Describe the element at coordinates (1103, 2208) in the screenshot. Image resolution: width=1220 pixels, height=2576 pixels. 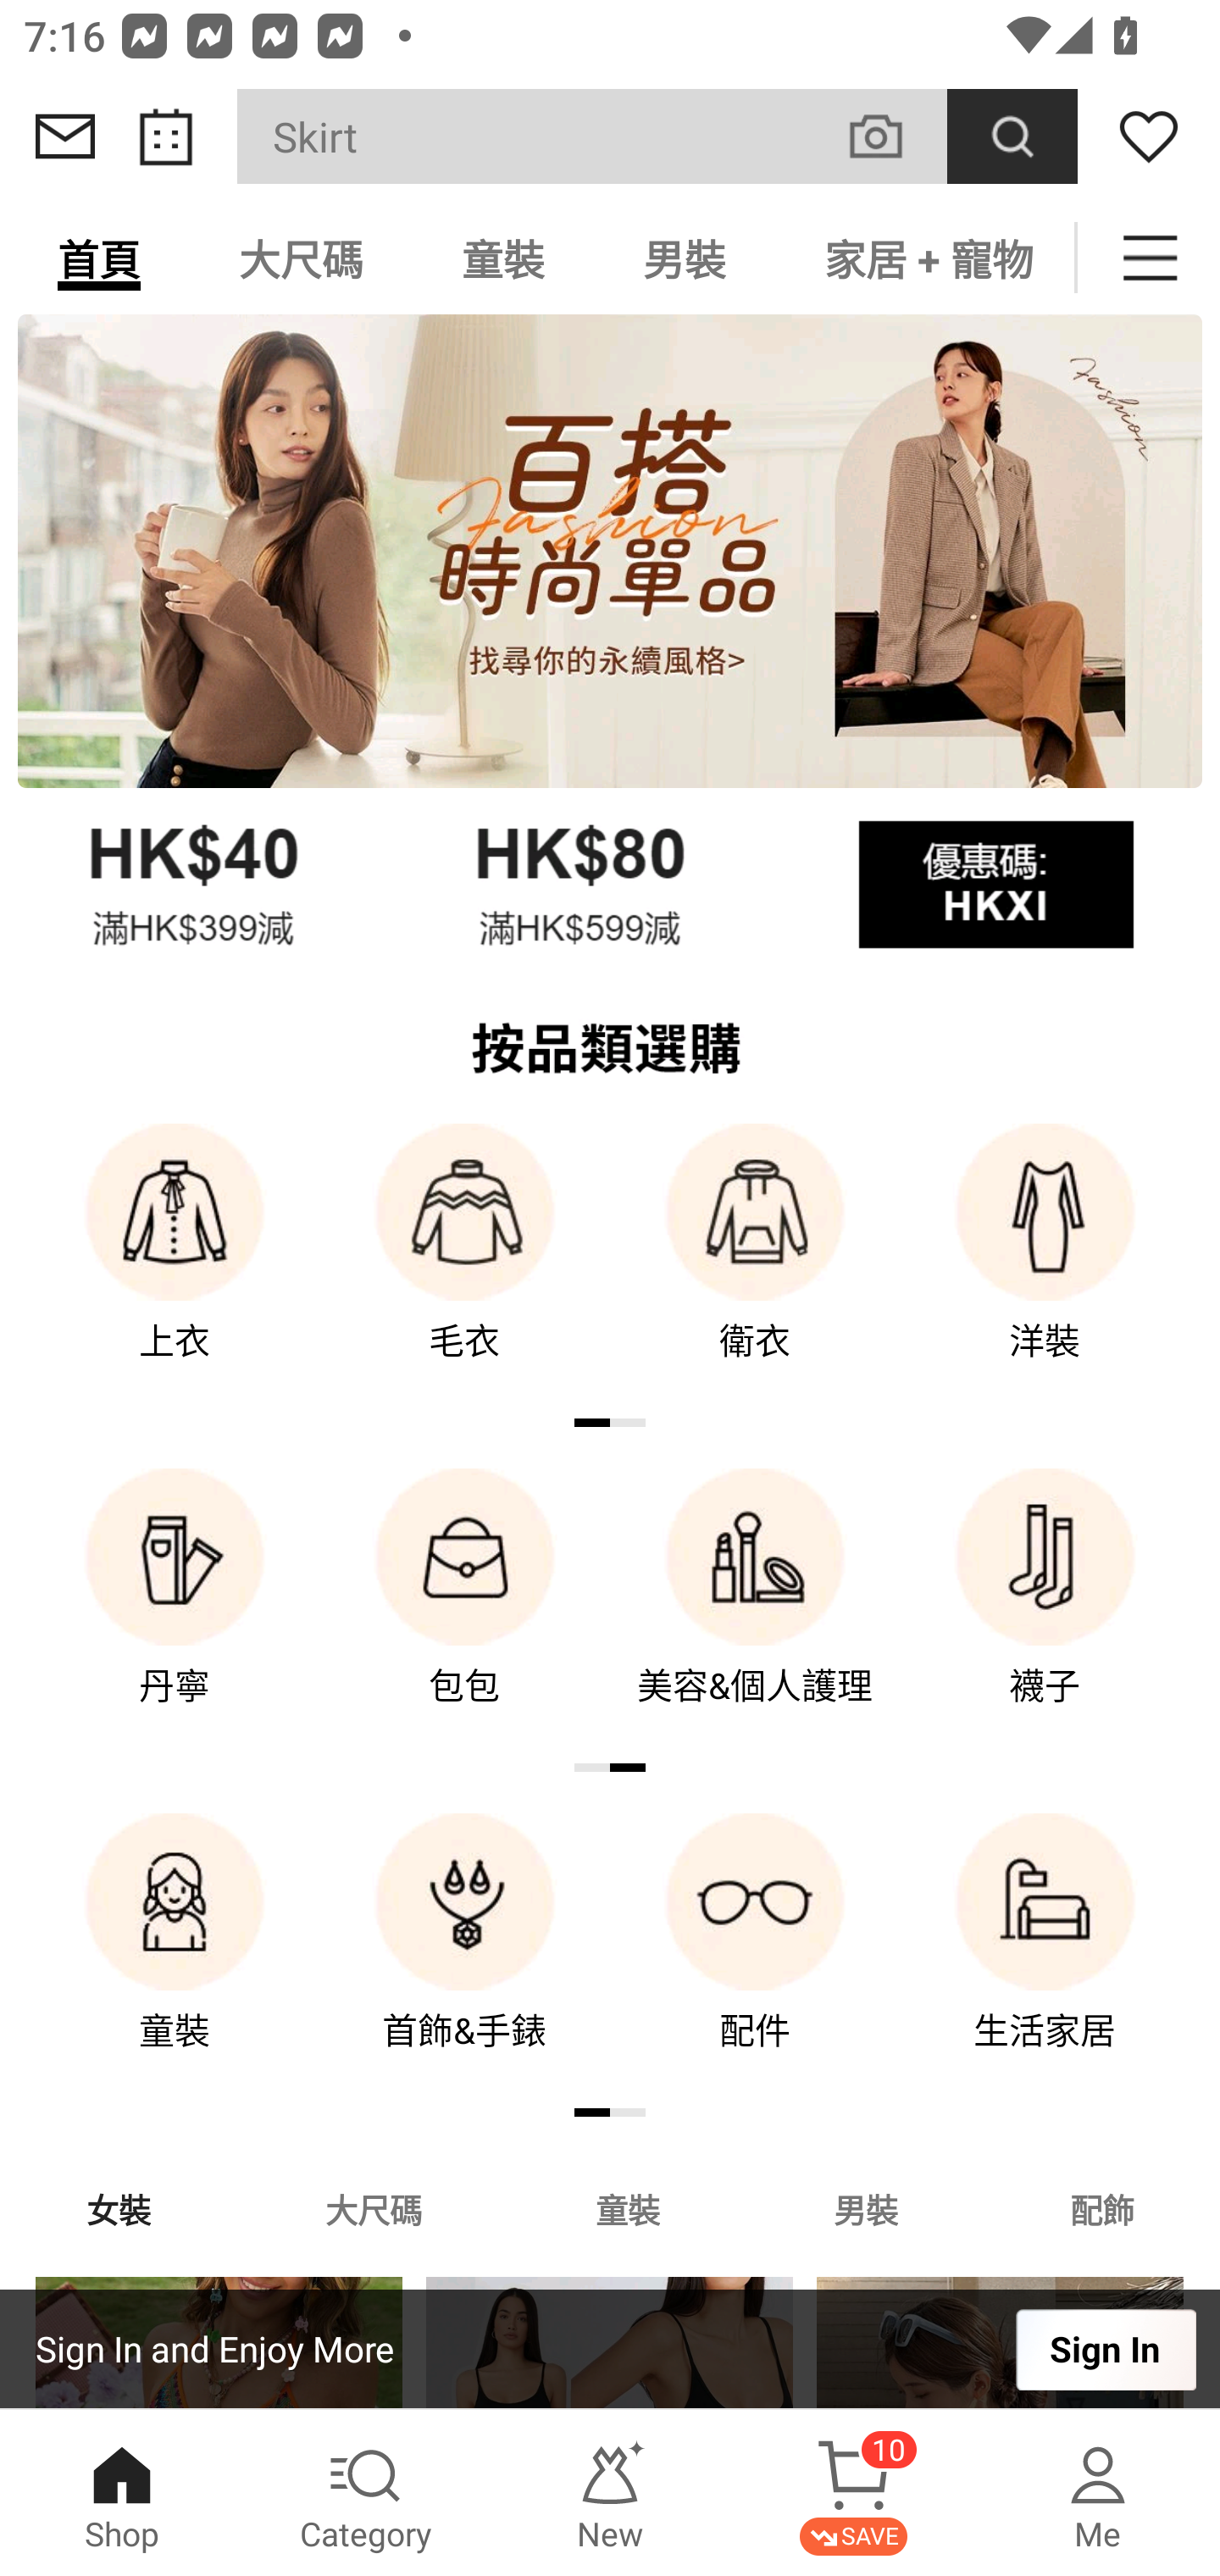
I see `配飾` at that location.